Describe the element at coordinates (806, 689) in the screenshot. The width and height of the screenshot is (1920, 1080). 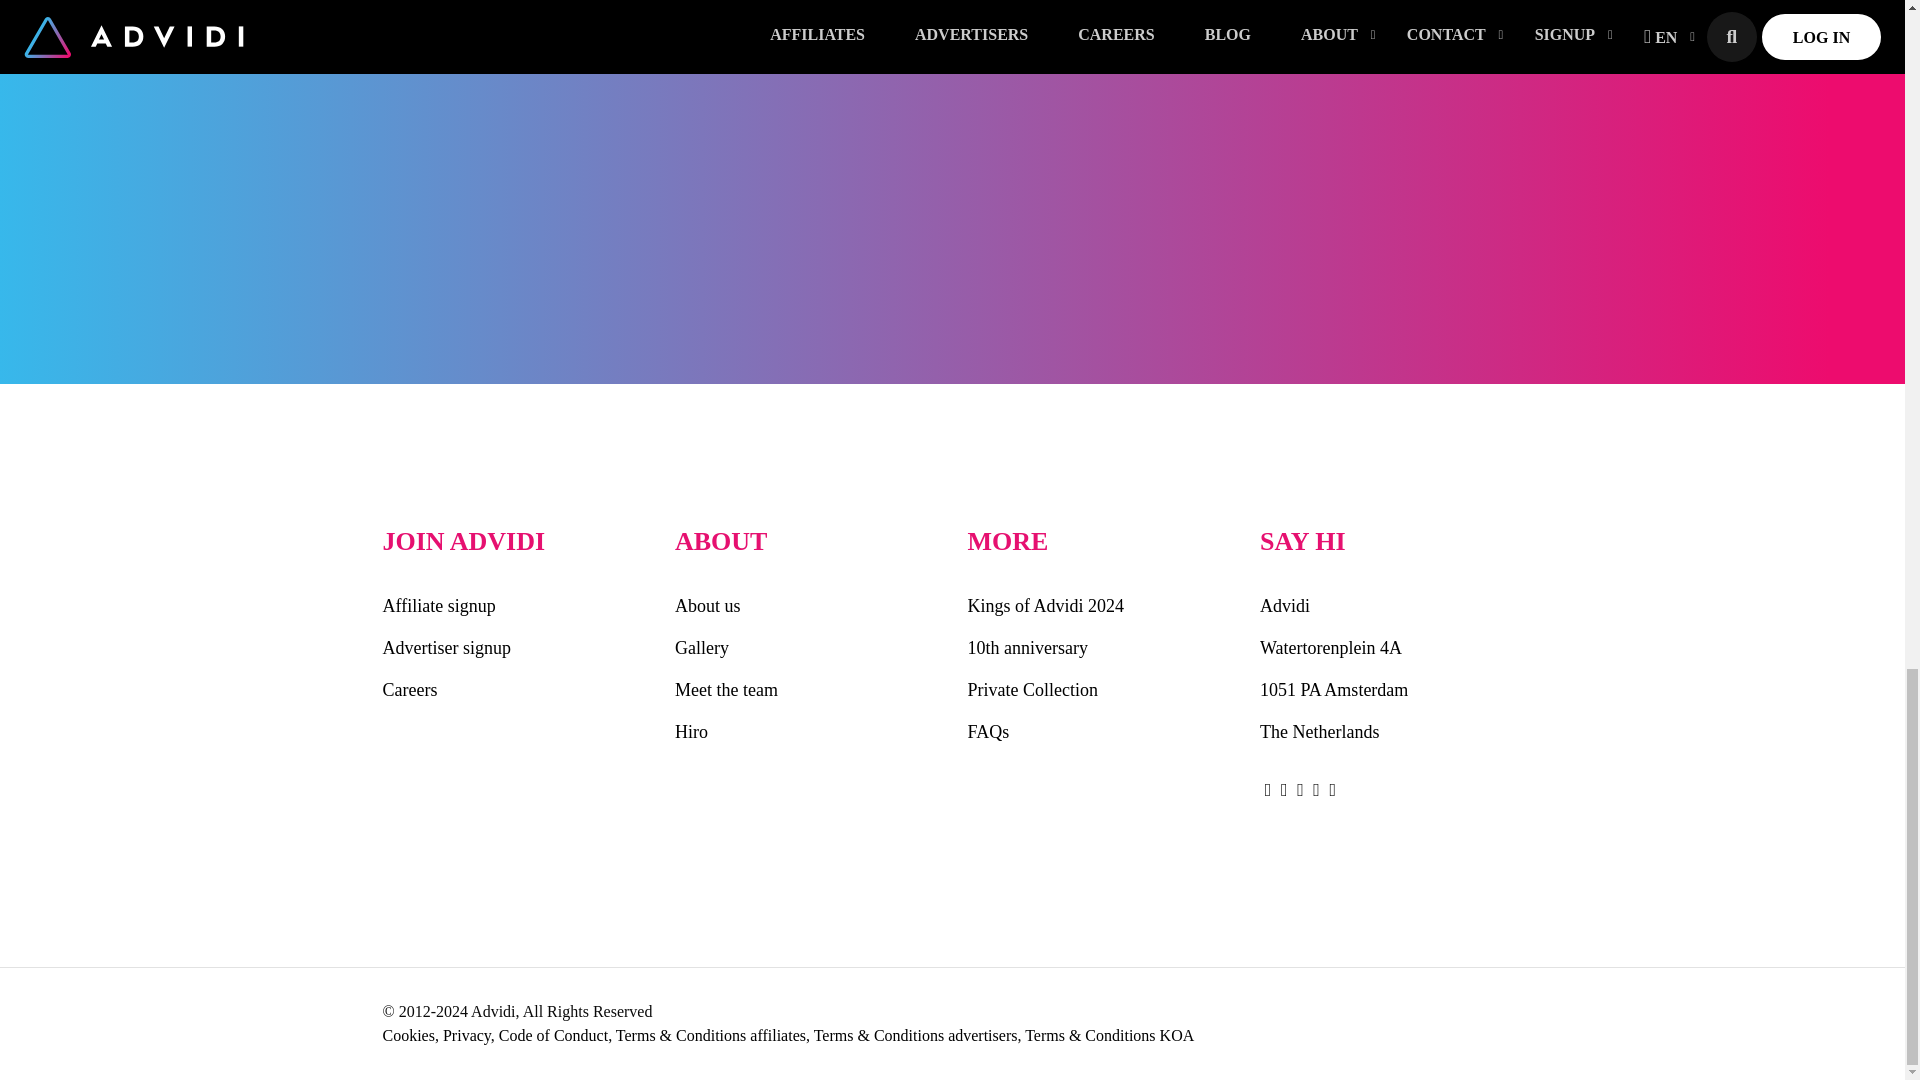
I see `Meet the team` at that location.